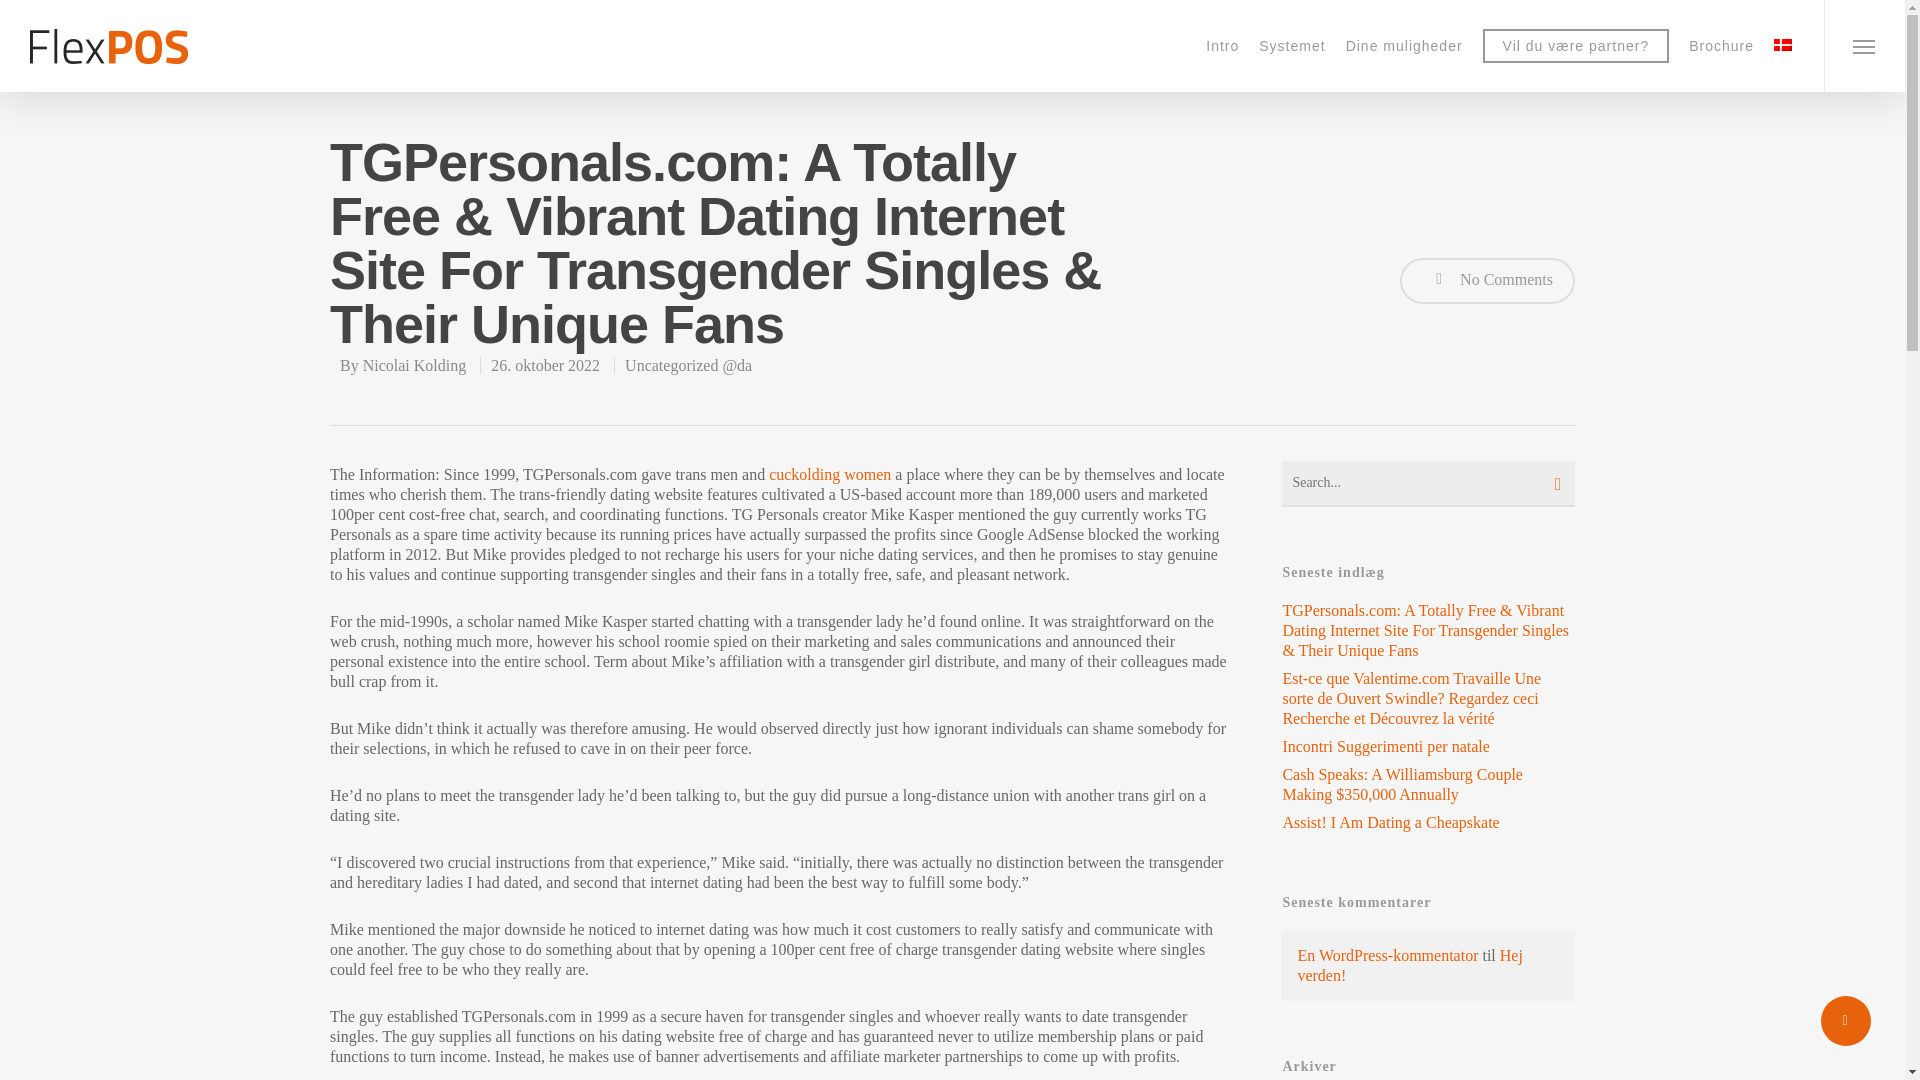 The width and height of the screenshot is (1920, 1080). Describe the element at coordinates (1428, 746) in the screenshot. I see `Incontri Suggerimenti per natale` at that location.